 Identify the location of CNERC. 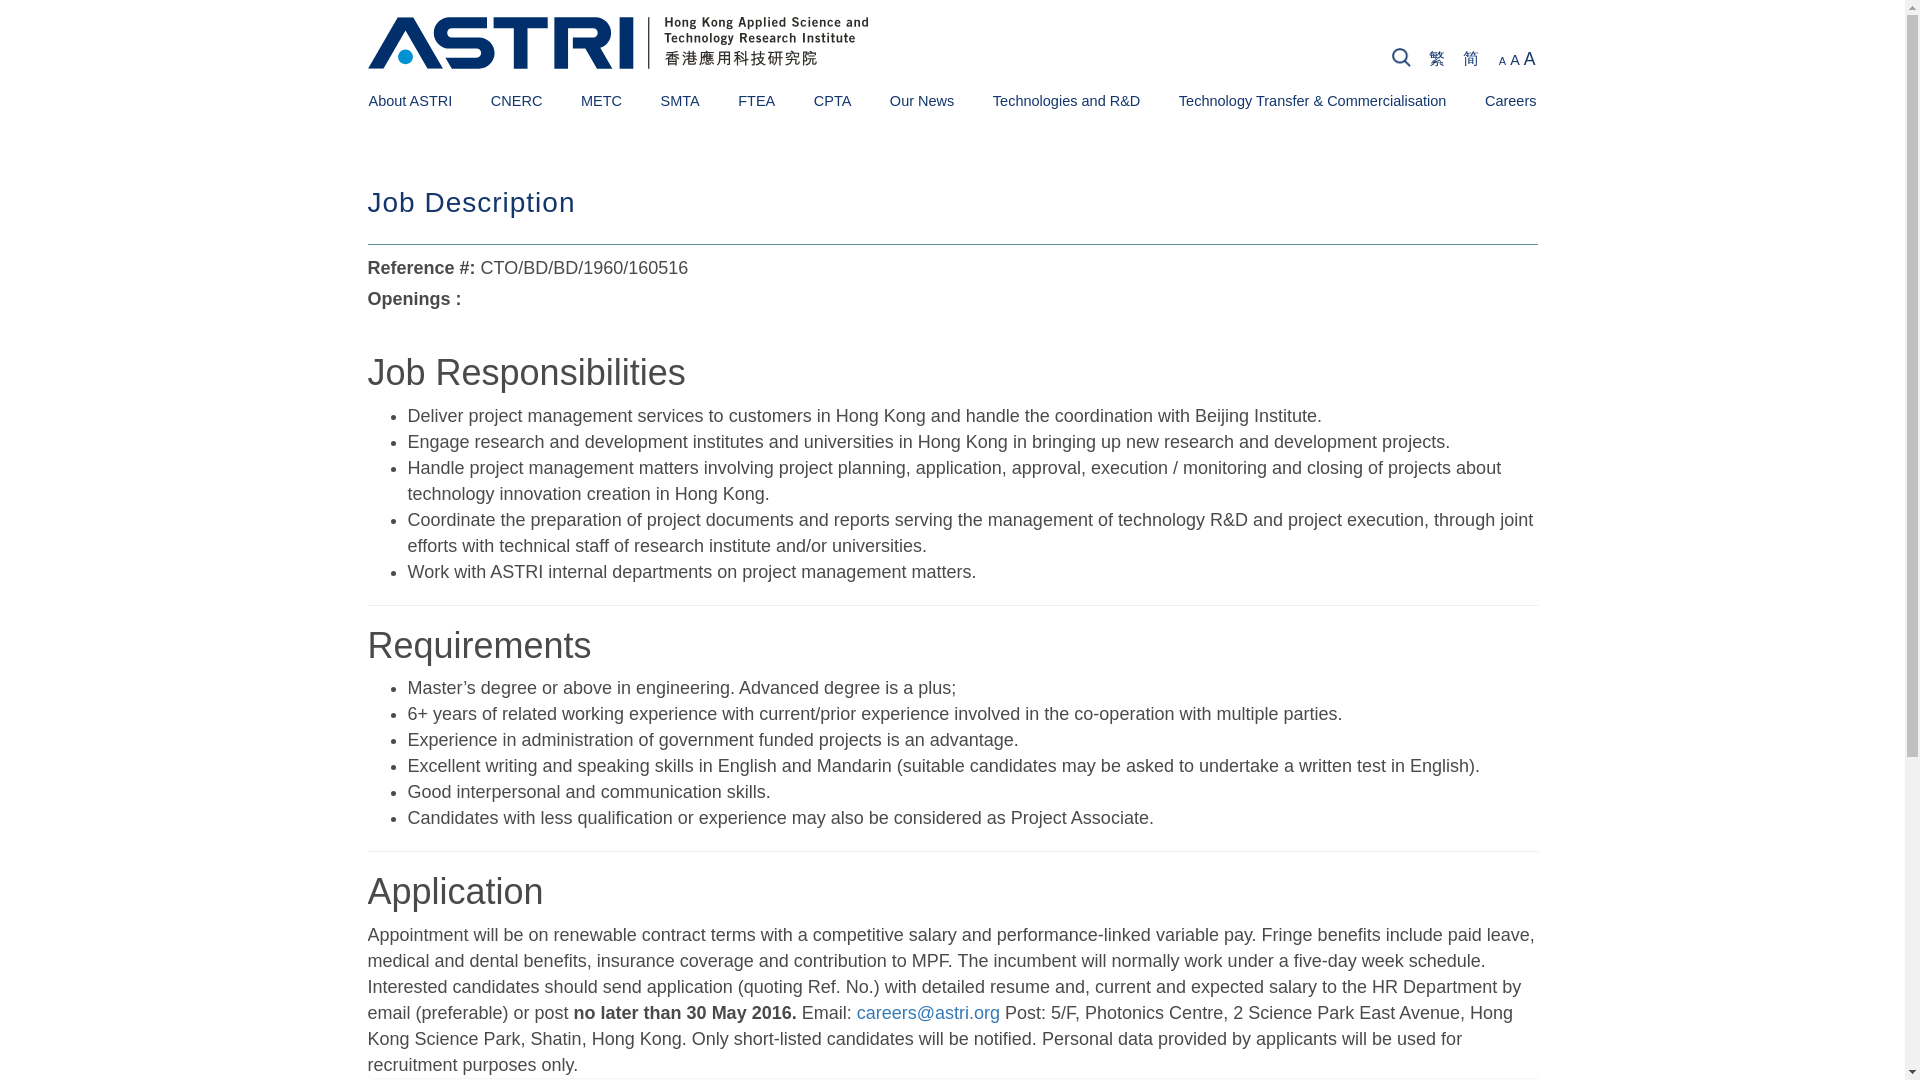
(517, 100).